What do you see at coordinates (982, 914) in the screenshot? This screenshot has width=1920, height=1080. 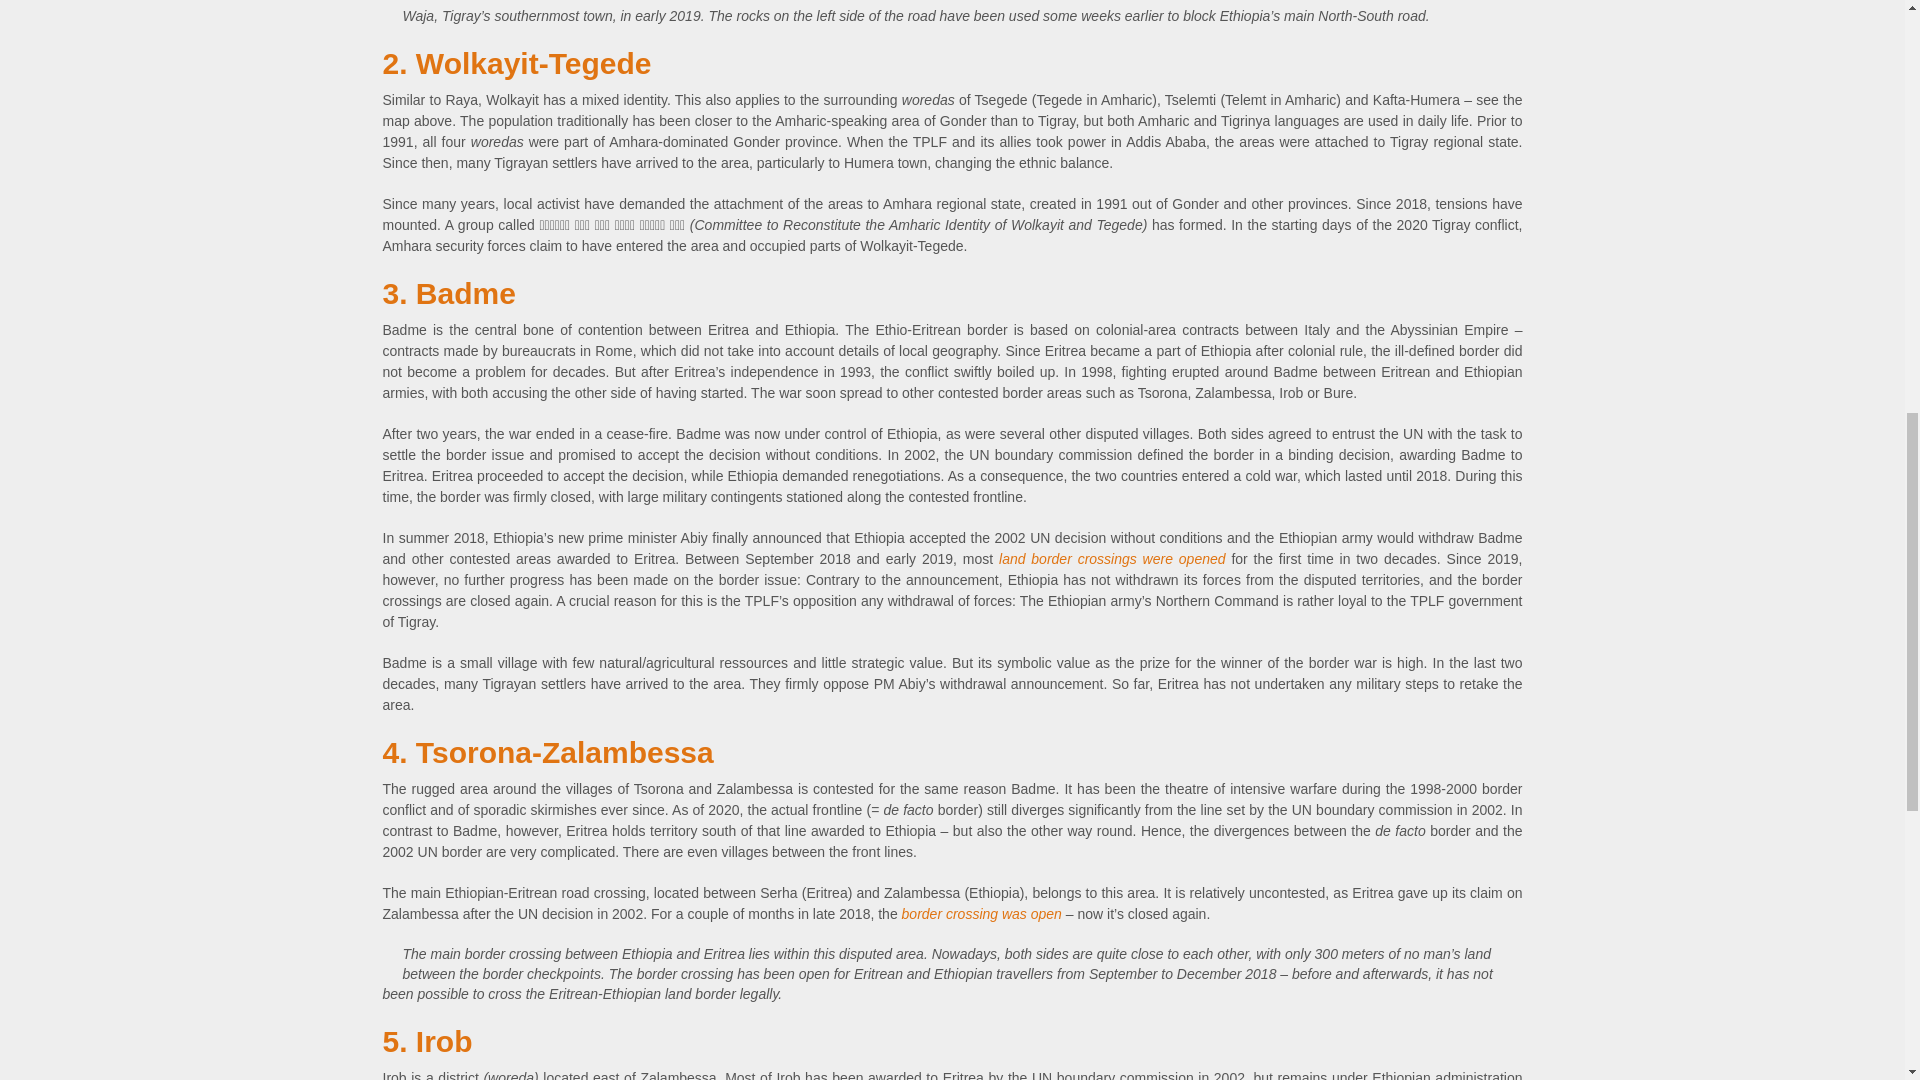 I see `border crossing was open` at bounding box center [982, 914].